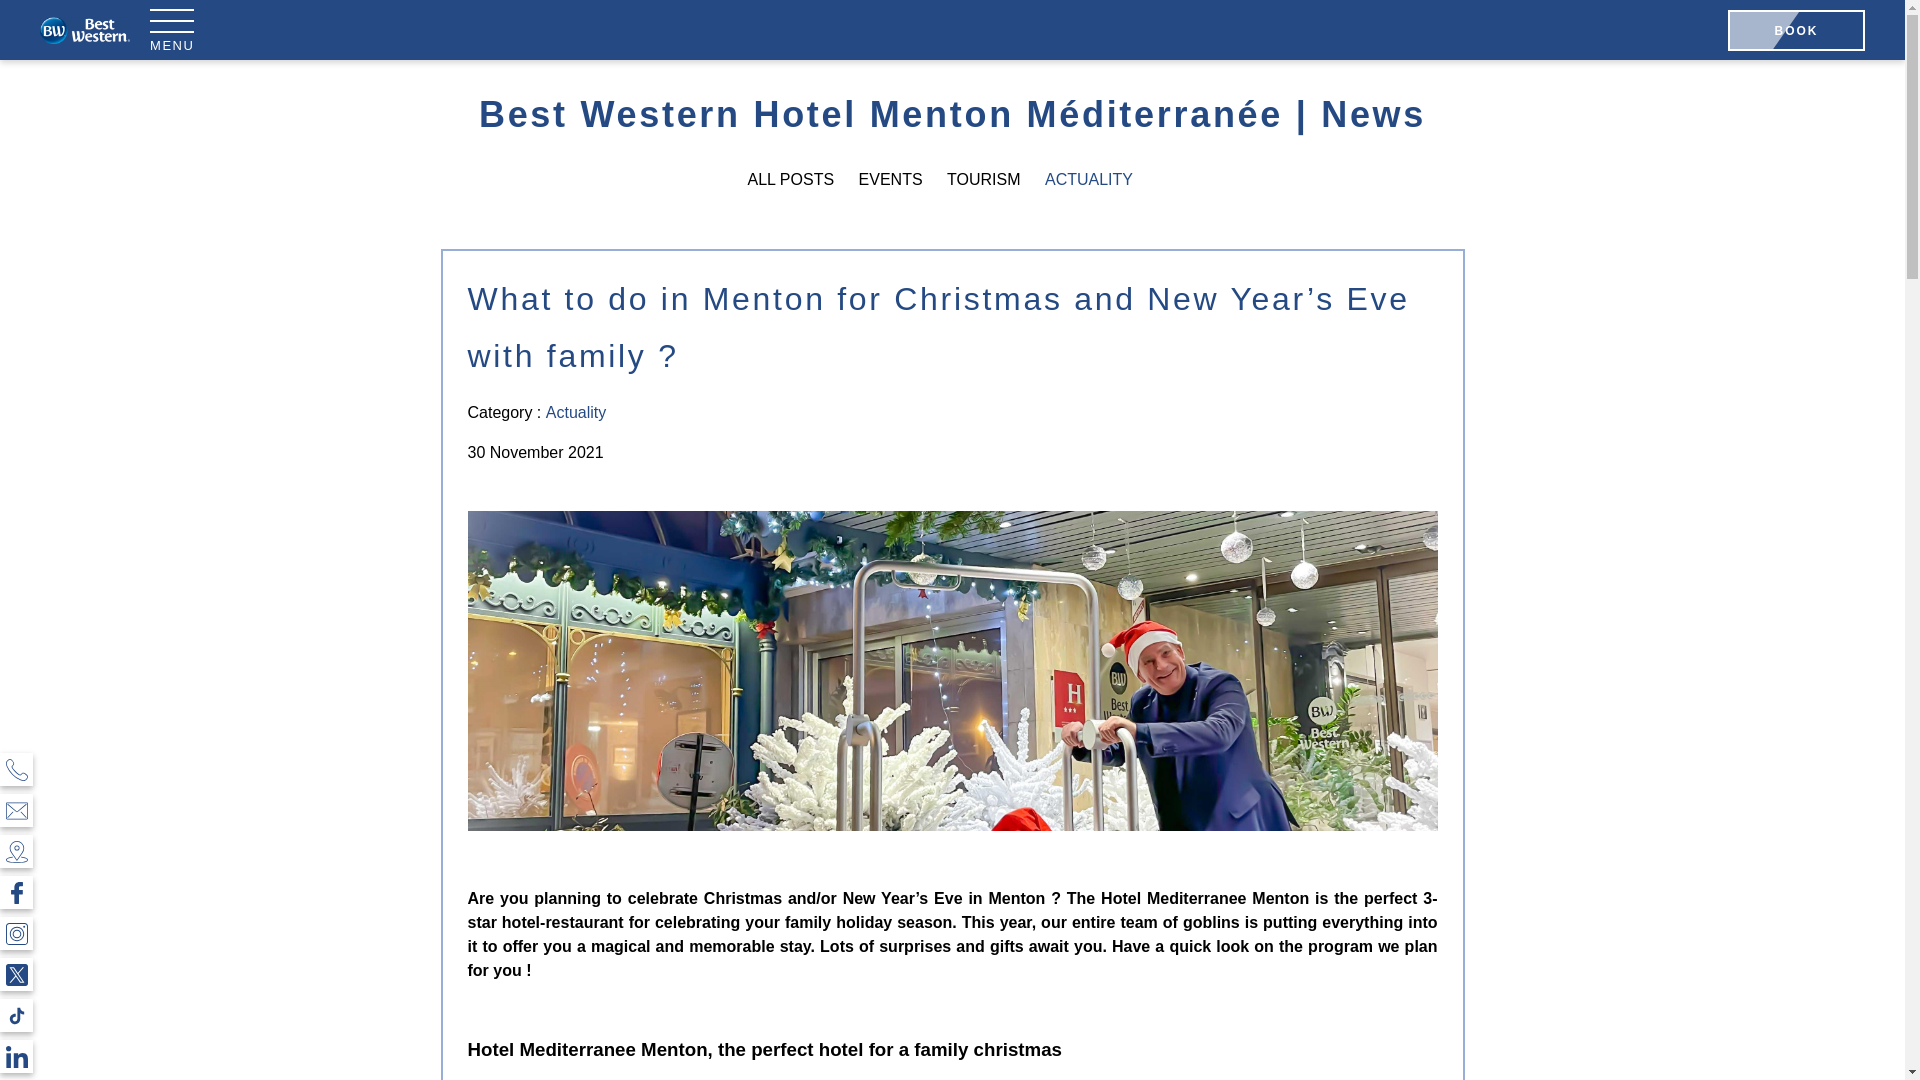 The height and width of the screenshot is (1080, 1920). Describe the element at coordinates (1796, 30) in the screenshot. I see `BOOK` at that location.